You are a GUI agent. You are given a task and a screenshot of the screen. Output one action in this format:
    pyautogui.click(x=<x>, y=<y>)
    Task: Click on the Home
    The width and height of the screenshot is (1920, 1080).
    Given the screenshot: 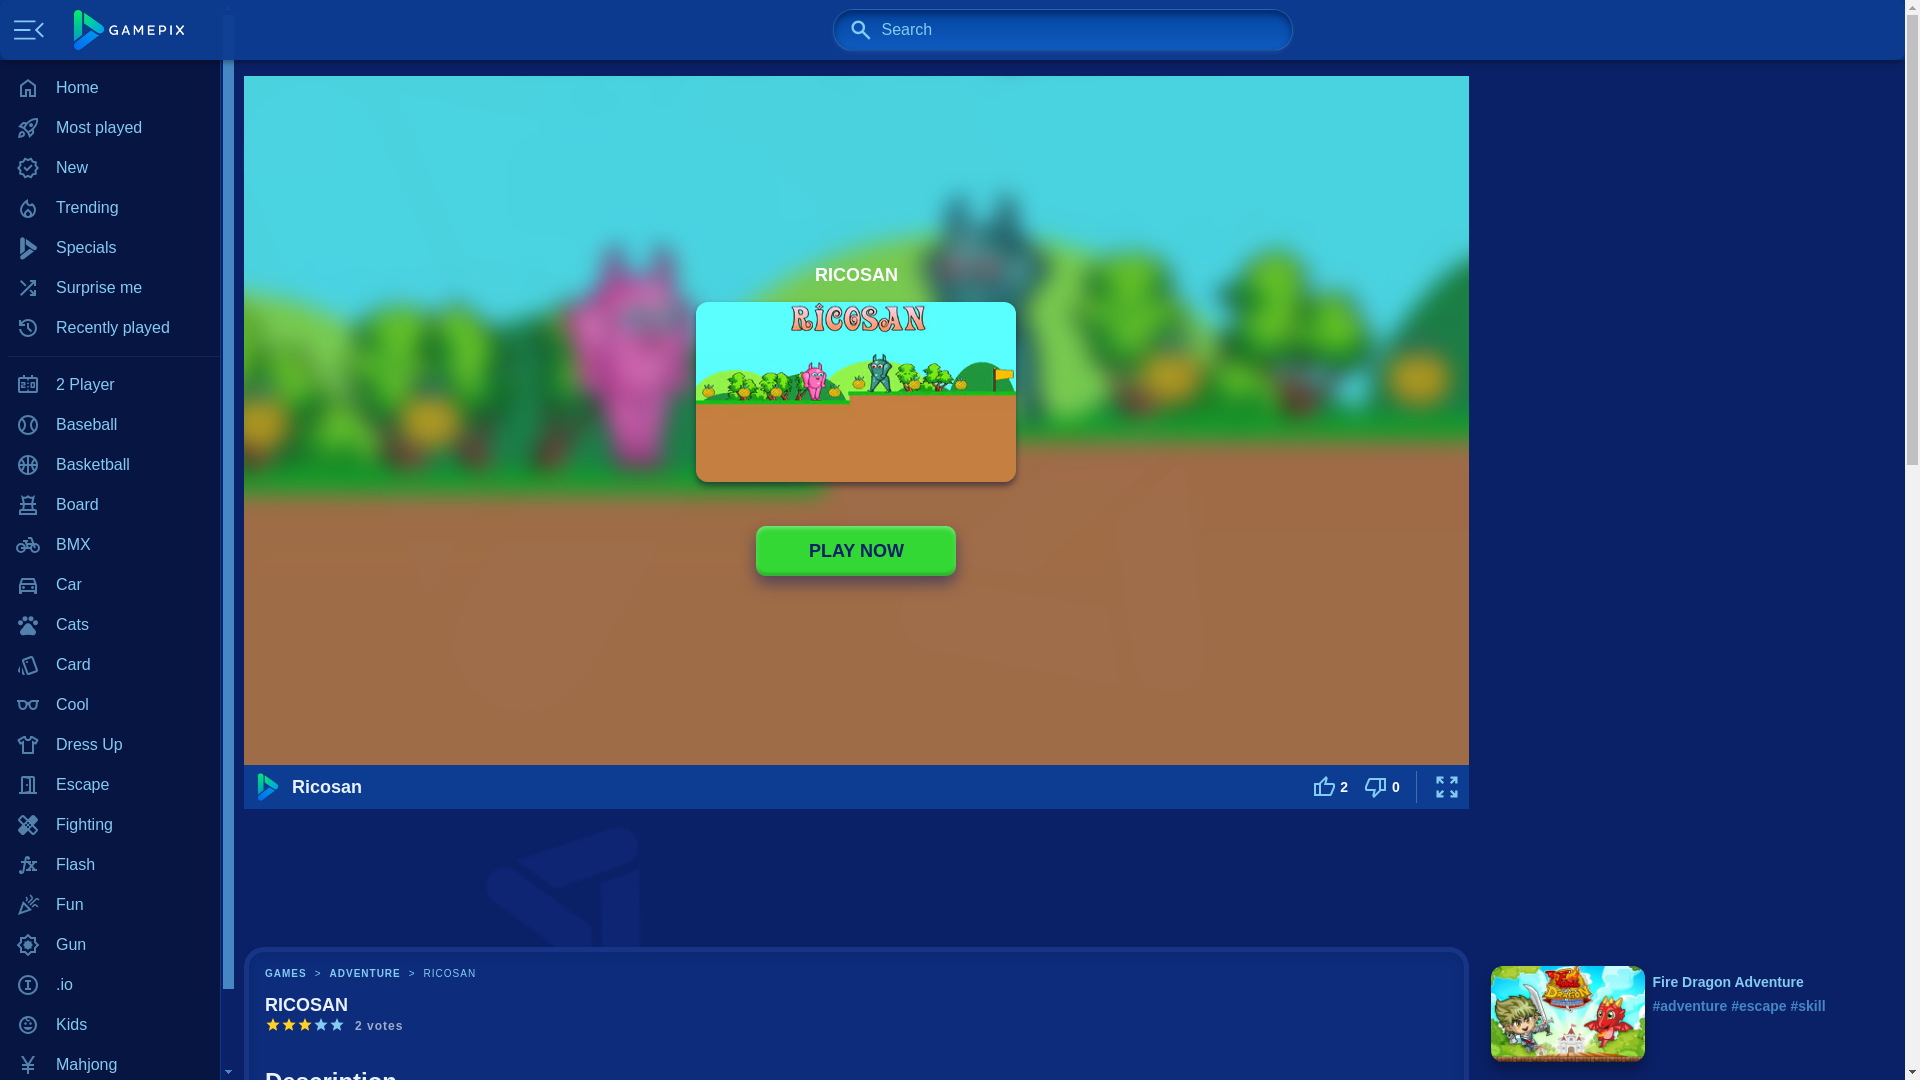 What is the action you would take?
    pyautogui.click(x=110, y=88)
    